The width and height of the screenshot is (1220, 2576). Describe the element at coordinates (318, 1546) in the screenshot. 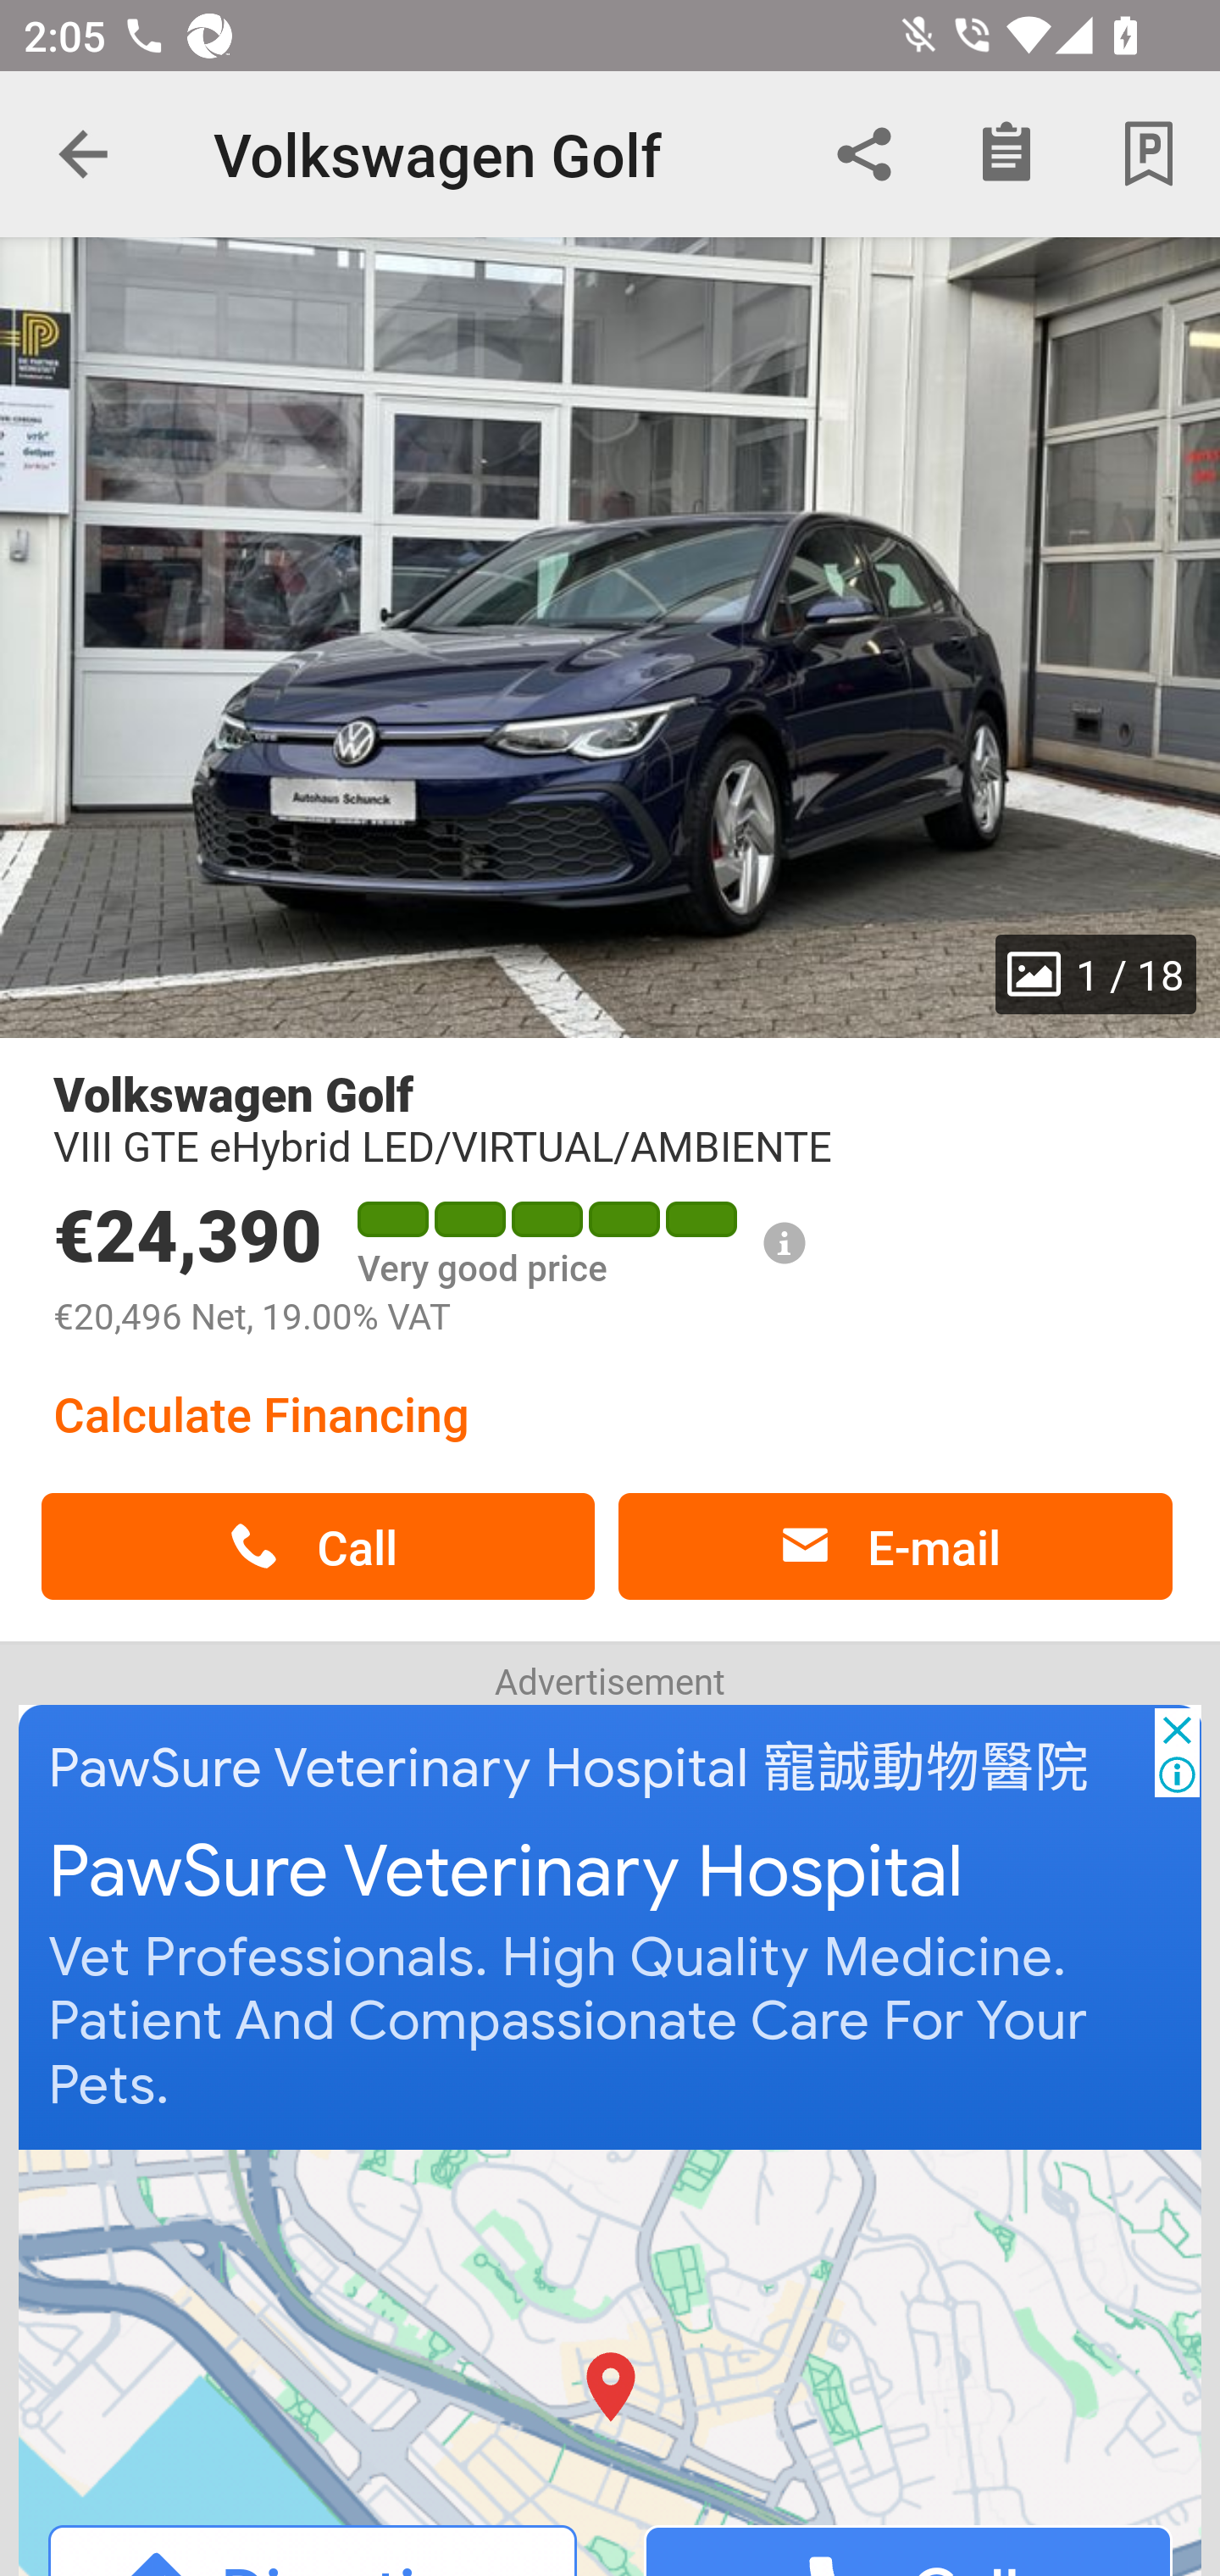

I see `Call` at that location.